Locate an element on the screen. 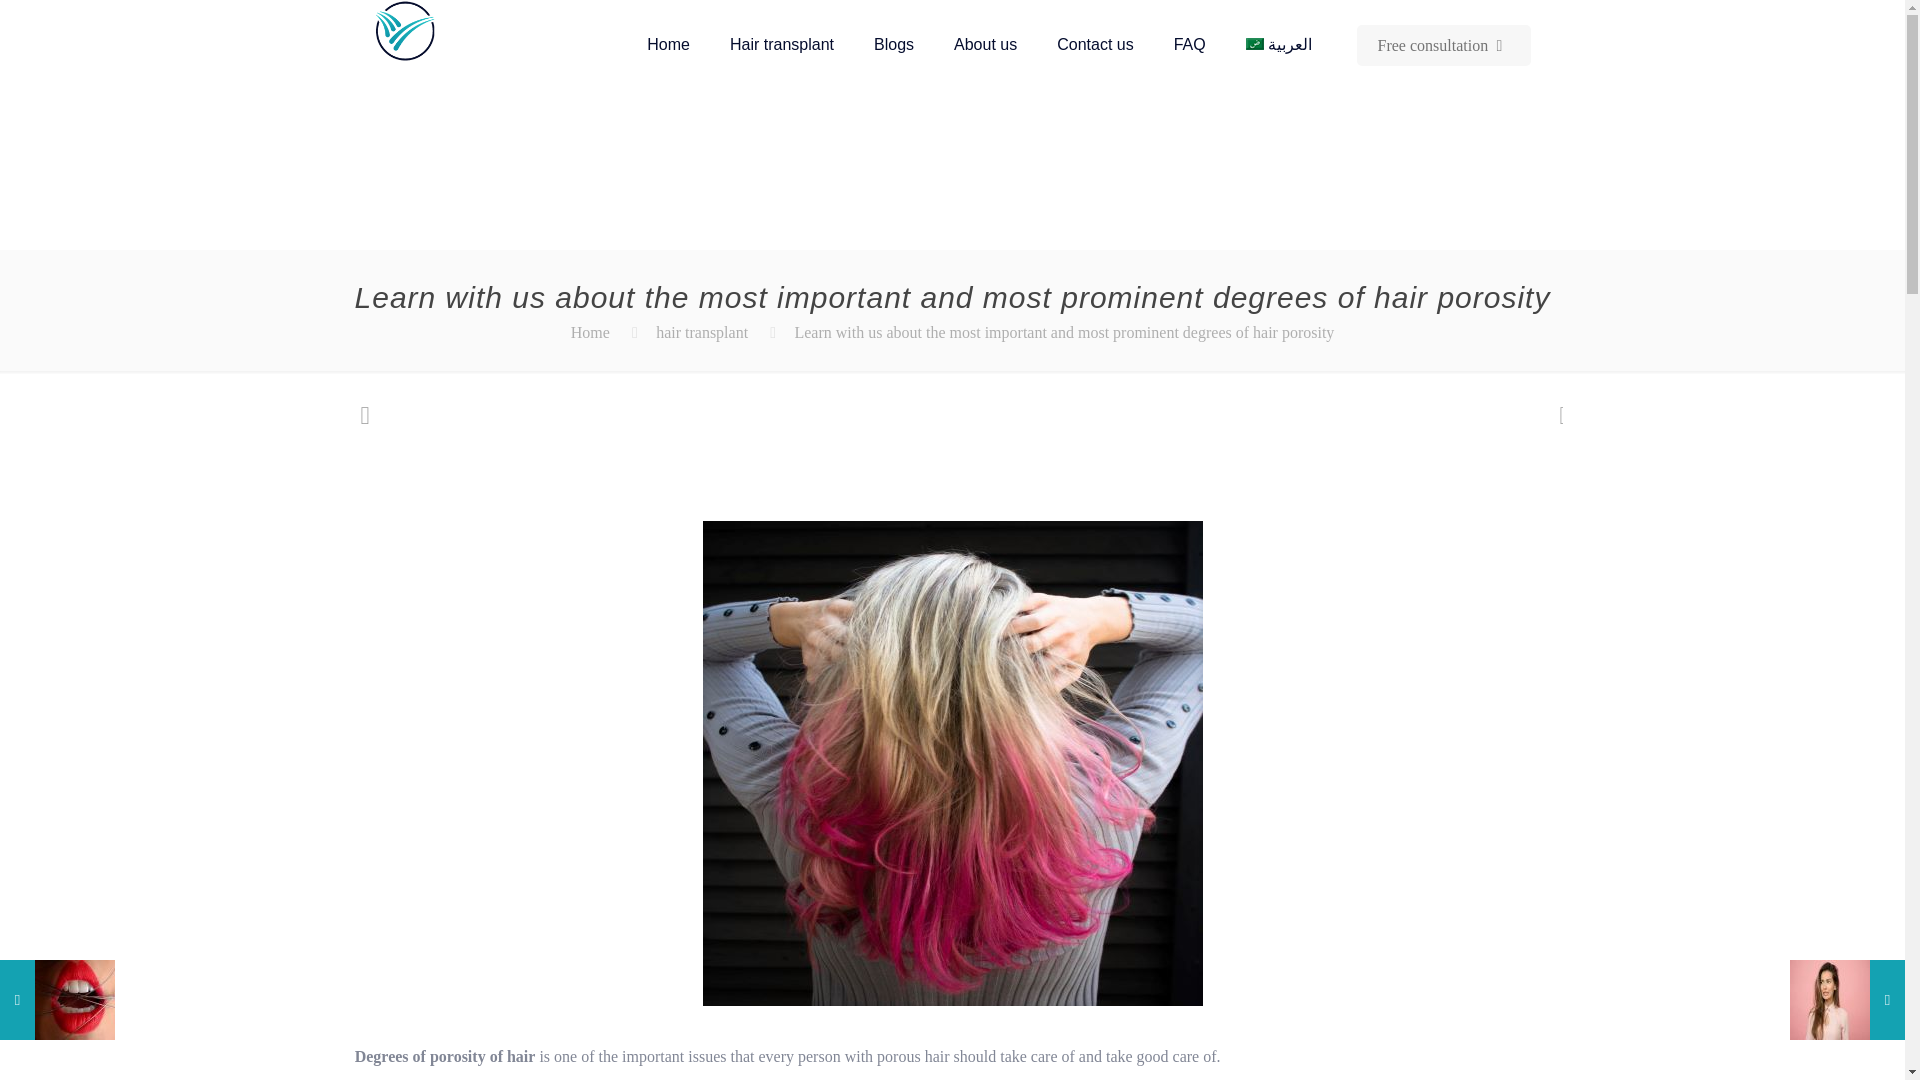  Hair transplant is located at coordinates (782, 44).